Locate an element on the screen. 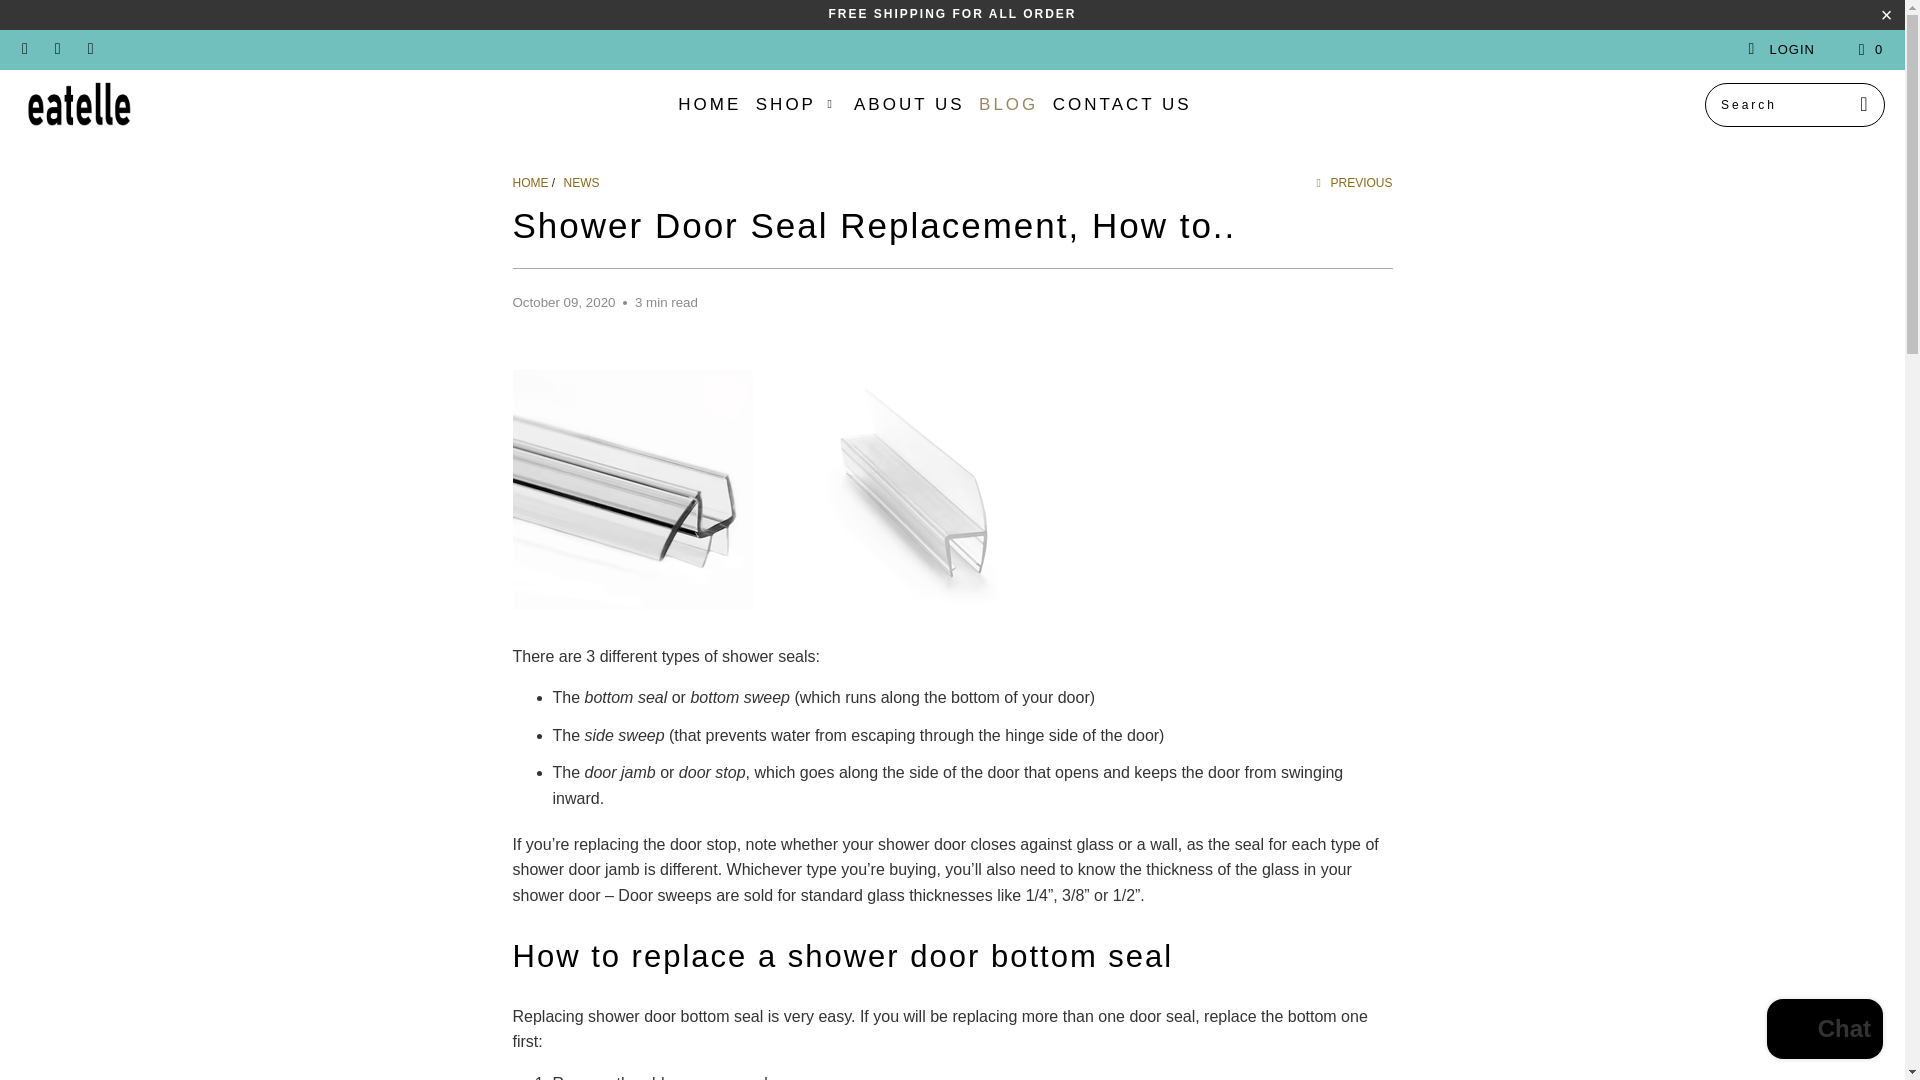 The image size is (1920, 1080). Email eatelle is located at coordinates (90, 50).